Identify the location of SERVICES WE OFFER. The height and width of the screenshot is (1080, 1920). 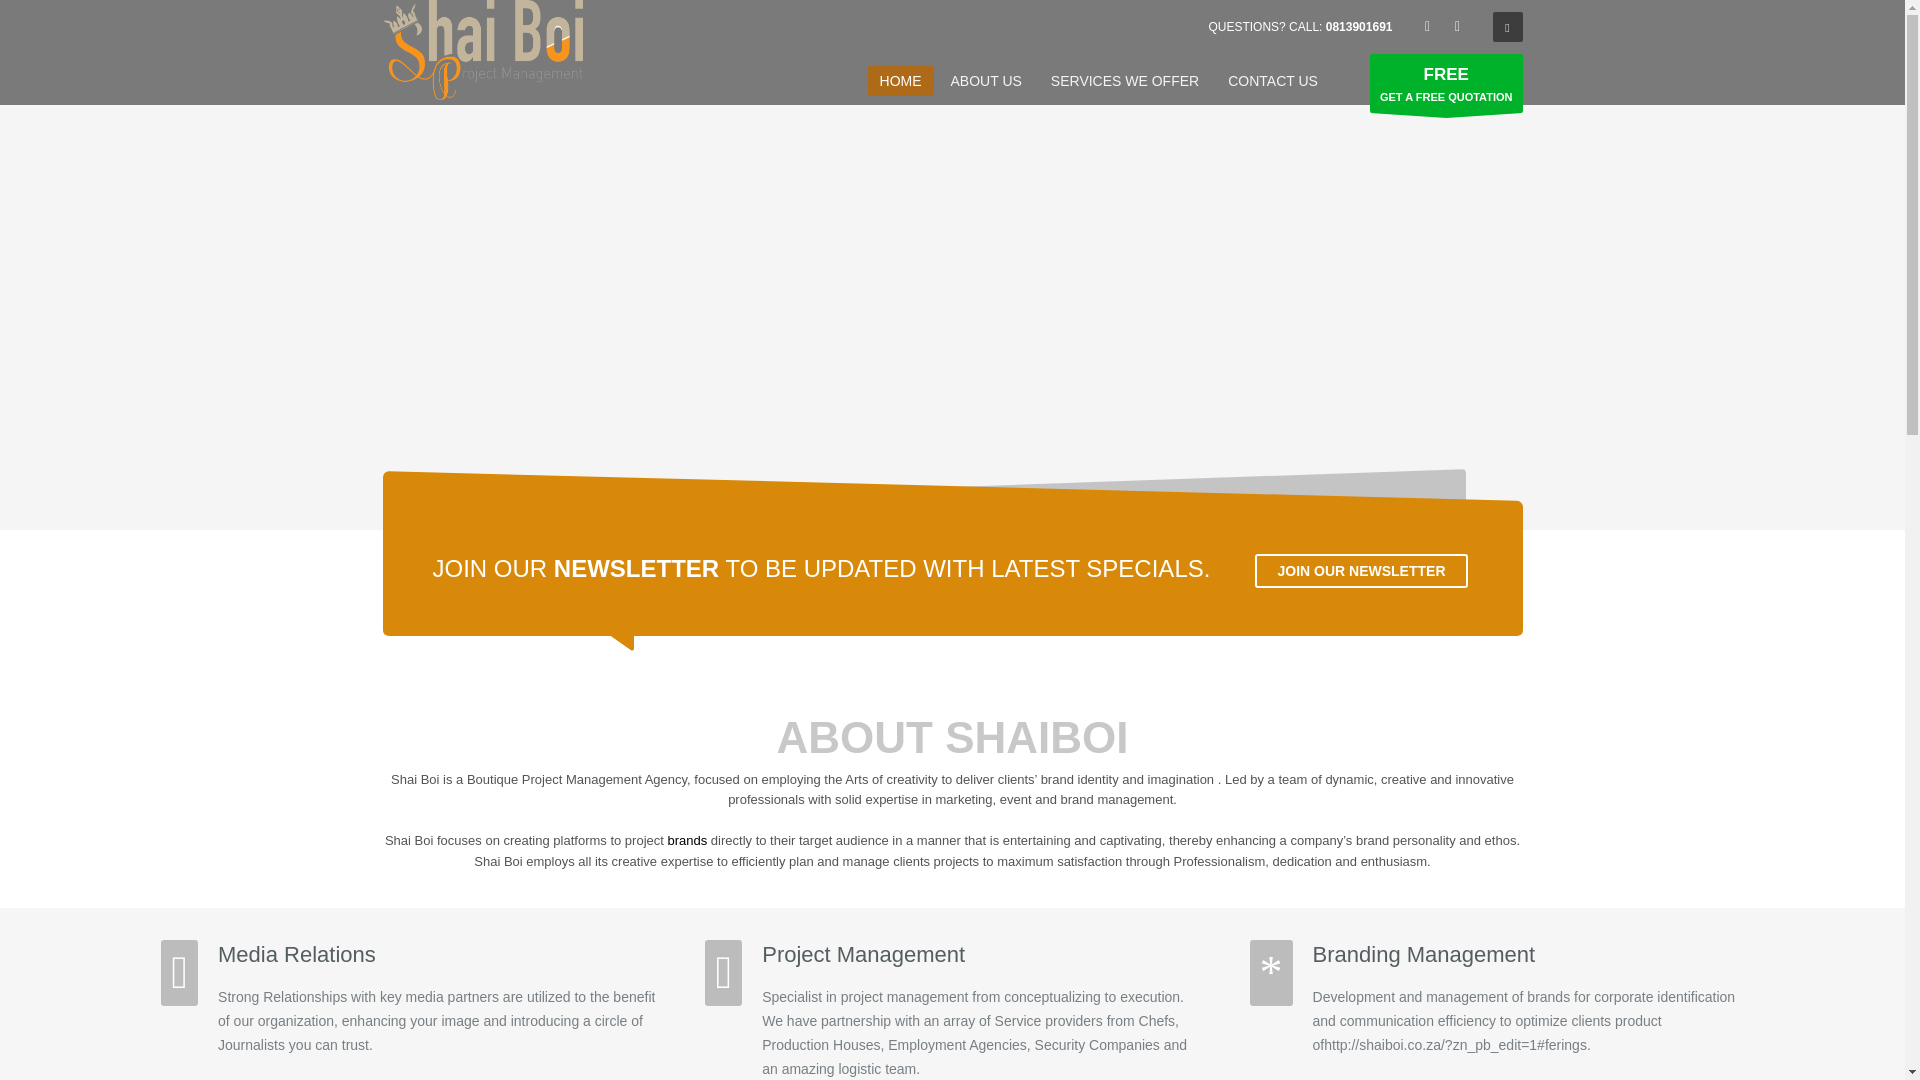
(1124, 80).